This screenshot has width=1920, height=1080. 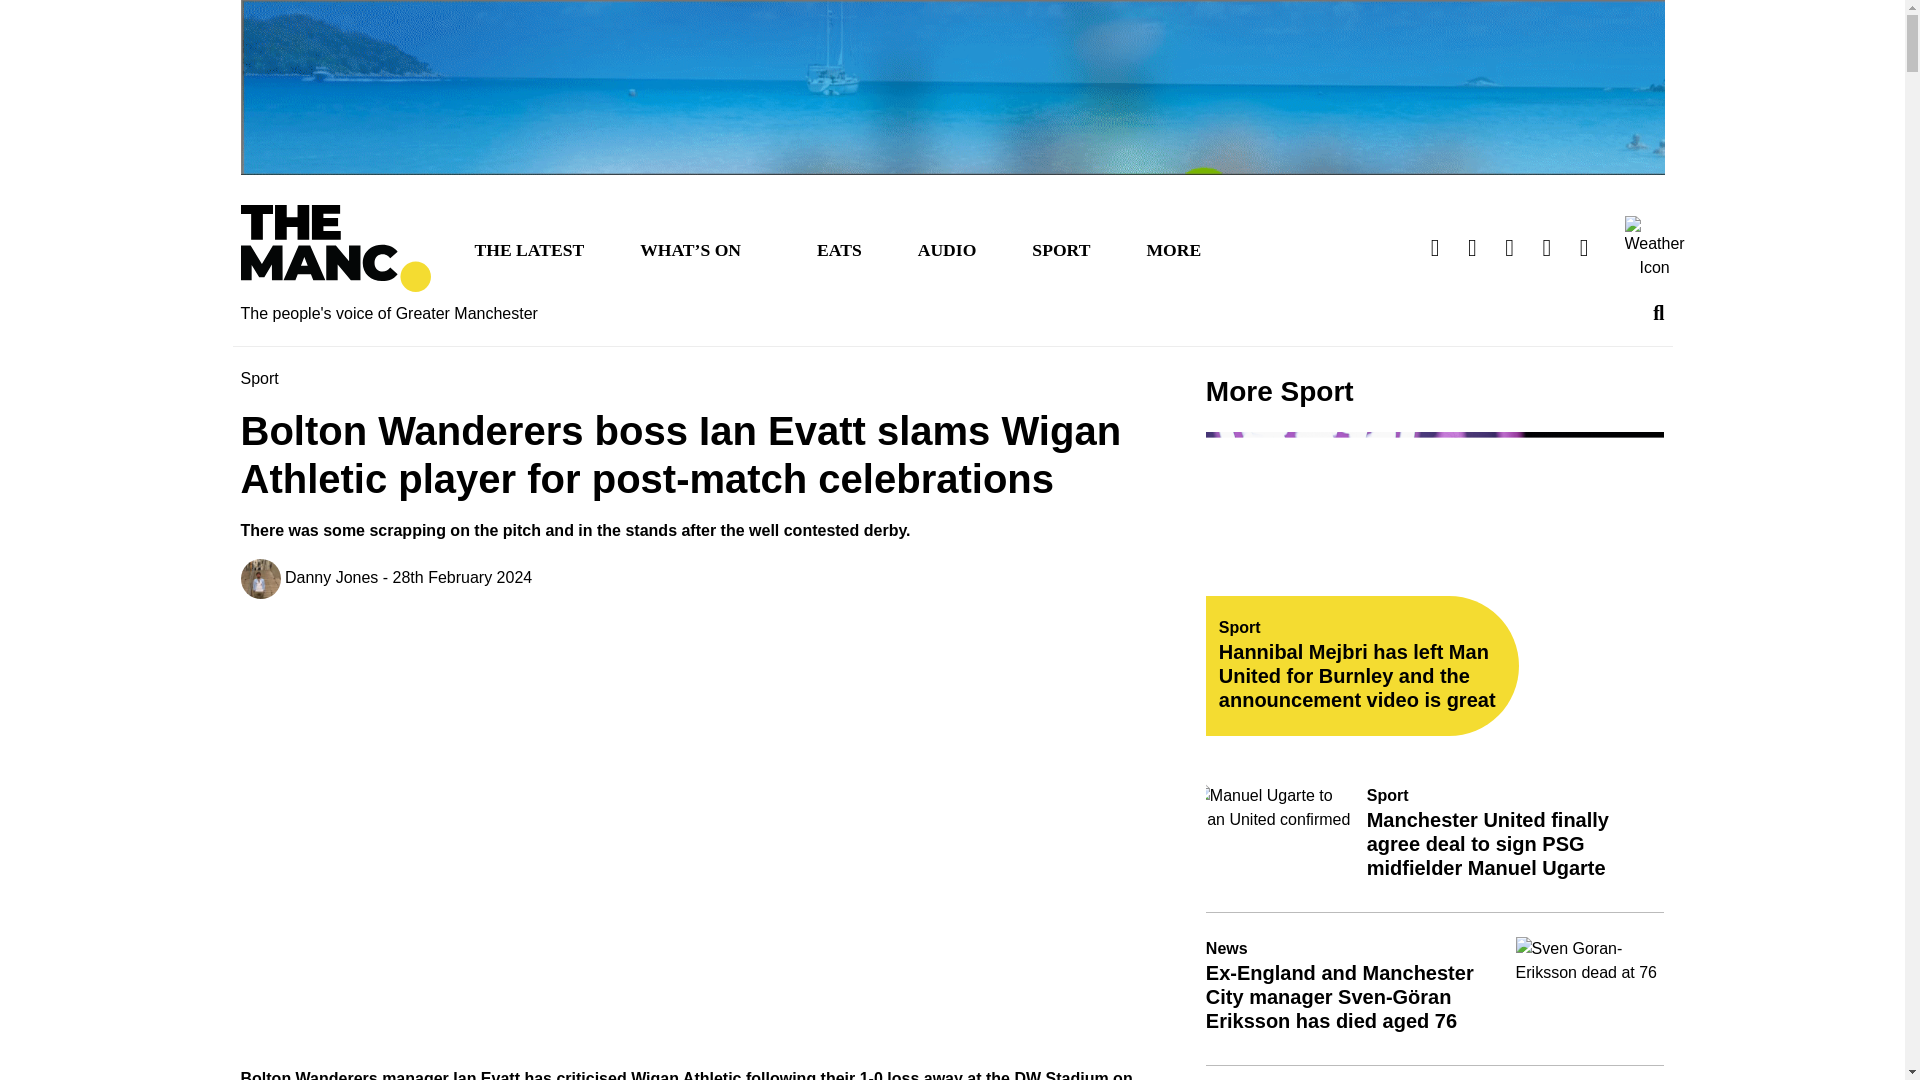 What do you see at coordinates (309, 579) in the screenshot?
I see `Danny Jones` at bounding box center [309, 579].